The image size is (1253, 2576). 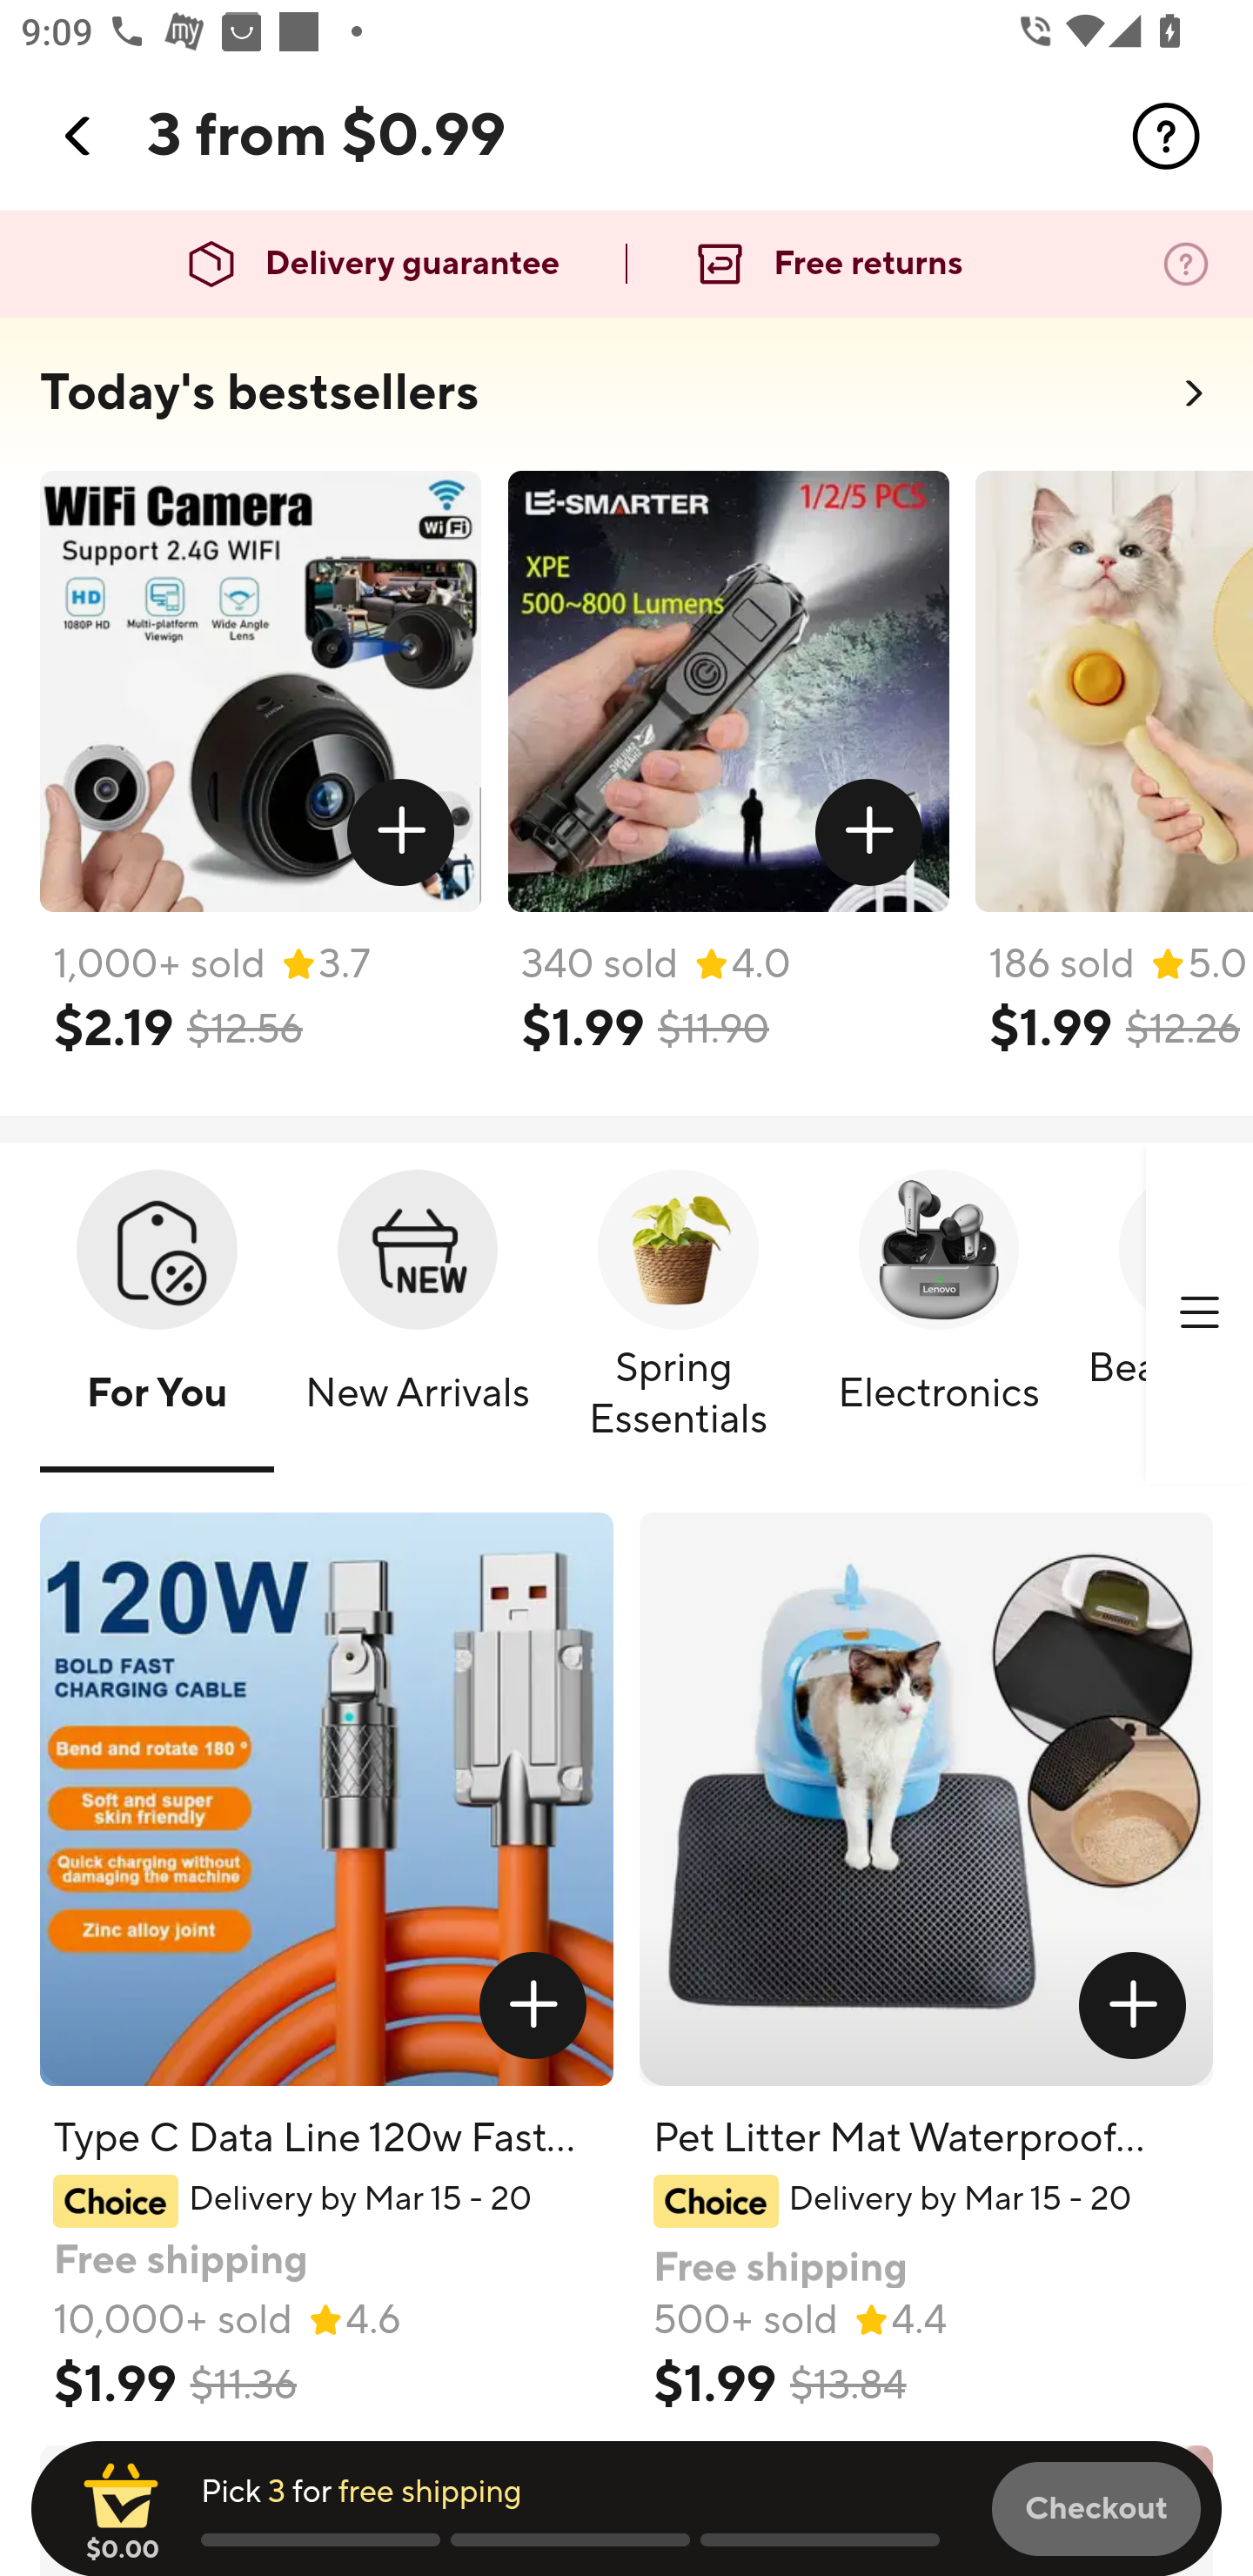 What do you see at coordinates (938, 1315) in the screenshot?
I see `300x300.png_ Electronics` at bounding box center [938, 1315].